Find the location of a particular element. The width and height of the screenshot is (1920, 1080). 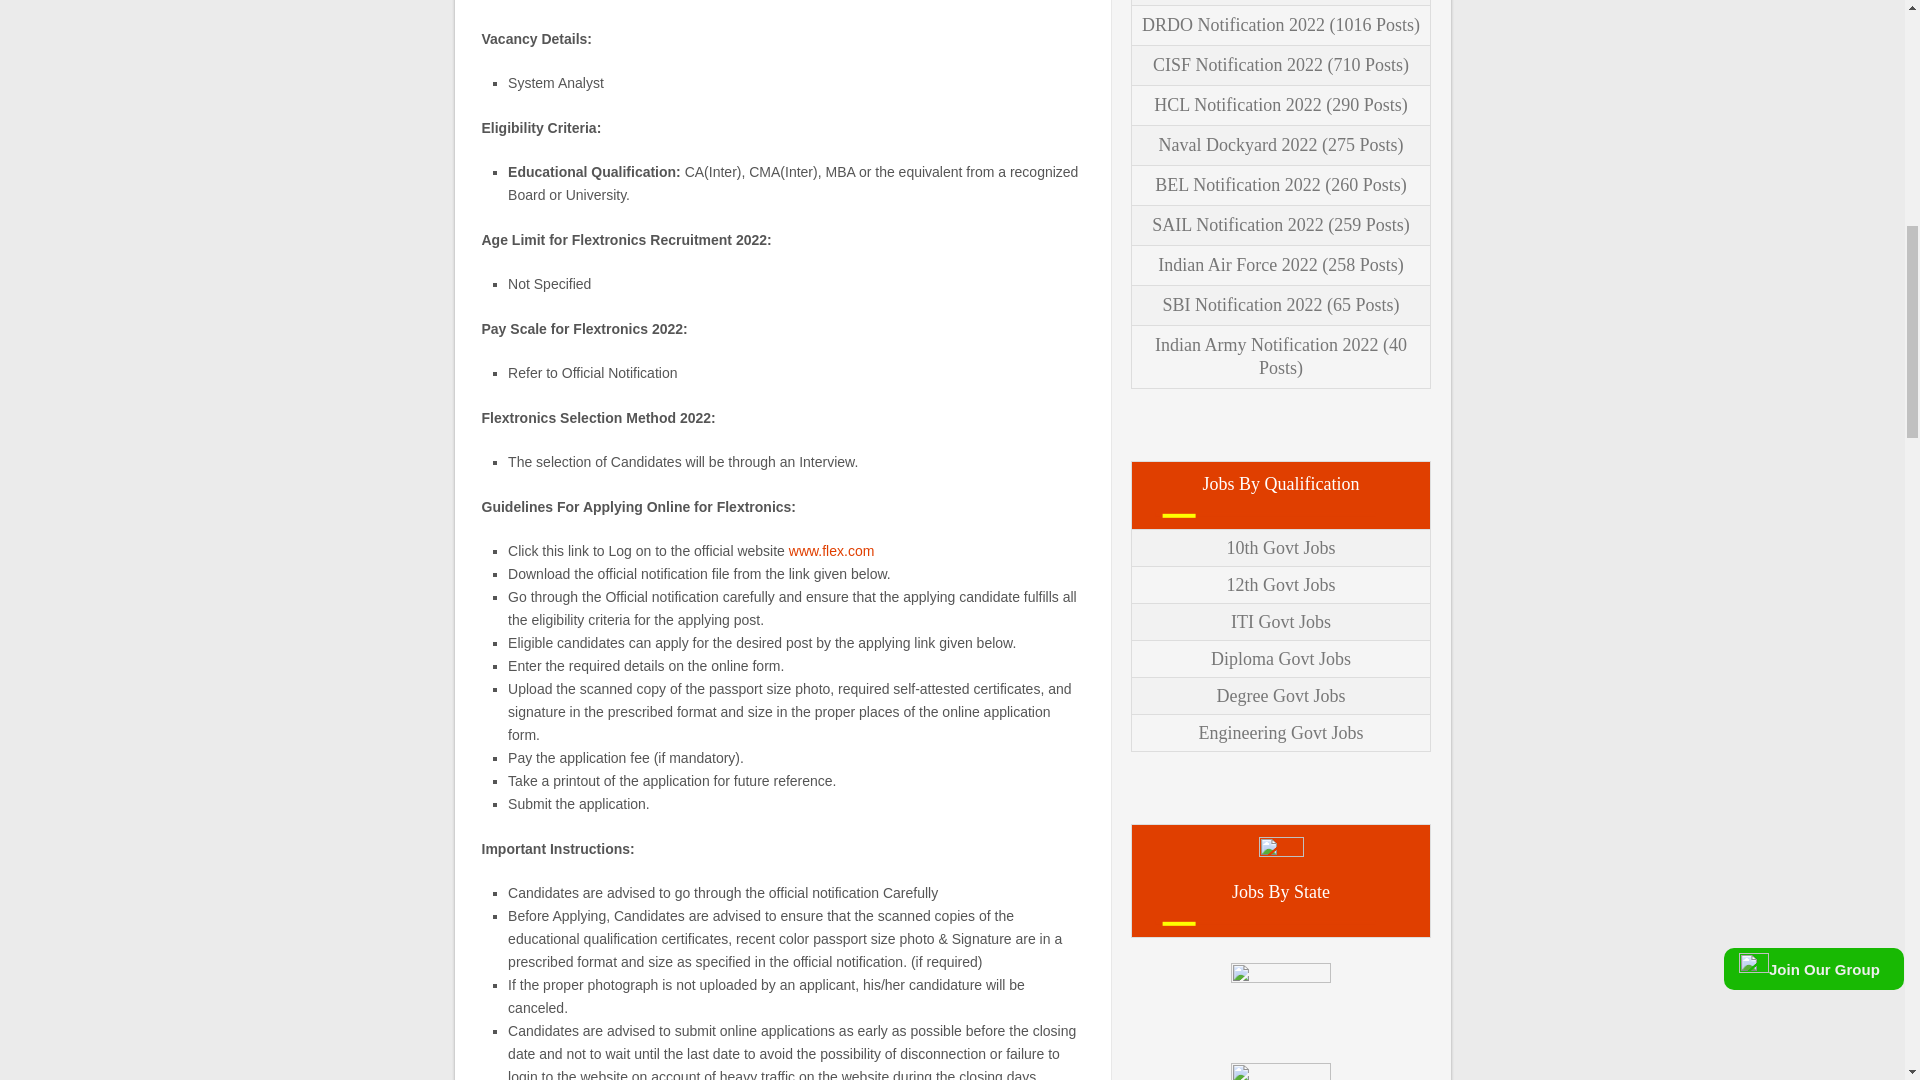

www.flex.com is located at coordinates (832, 551).